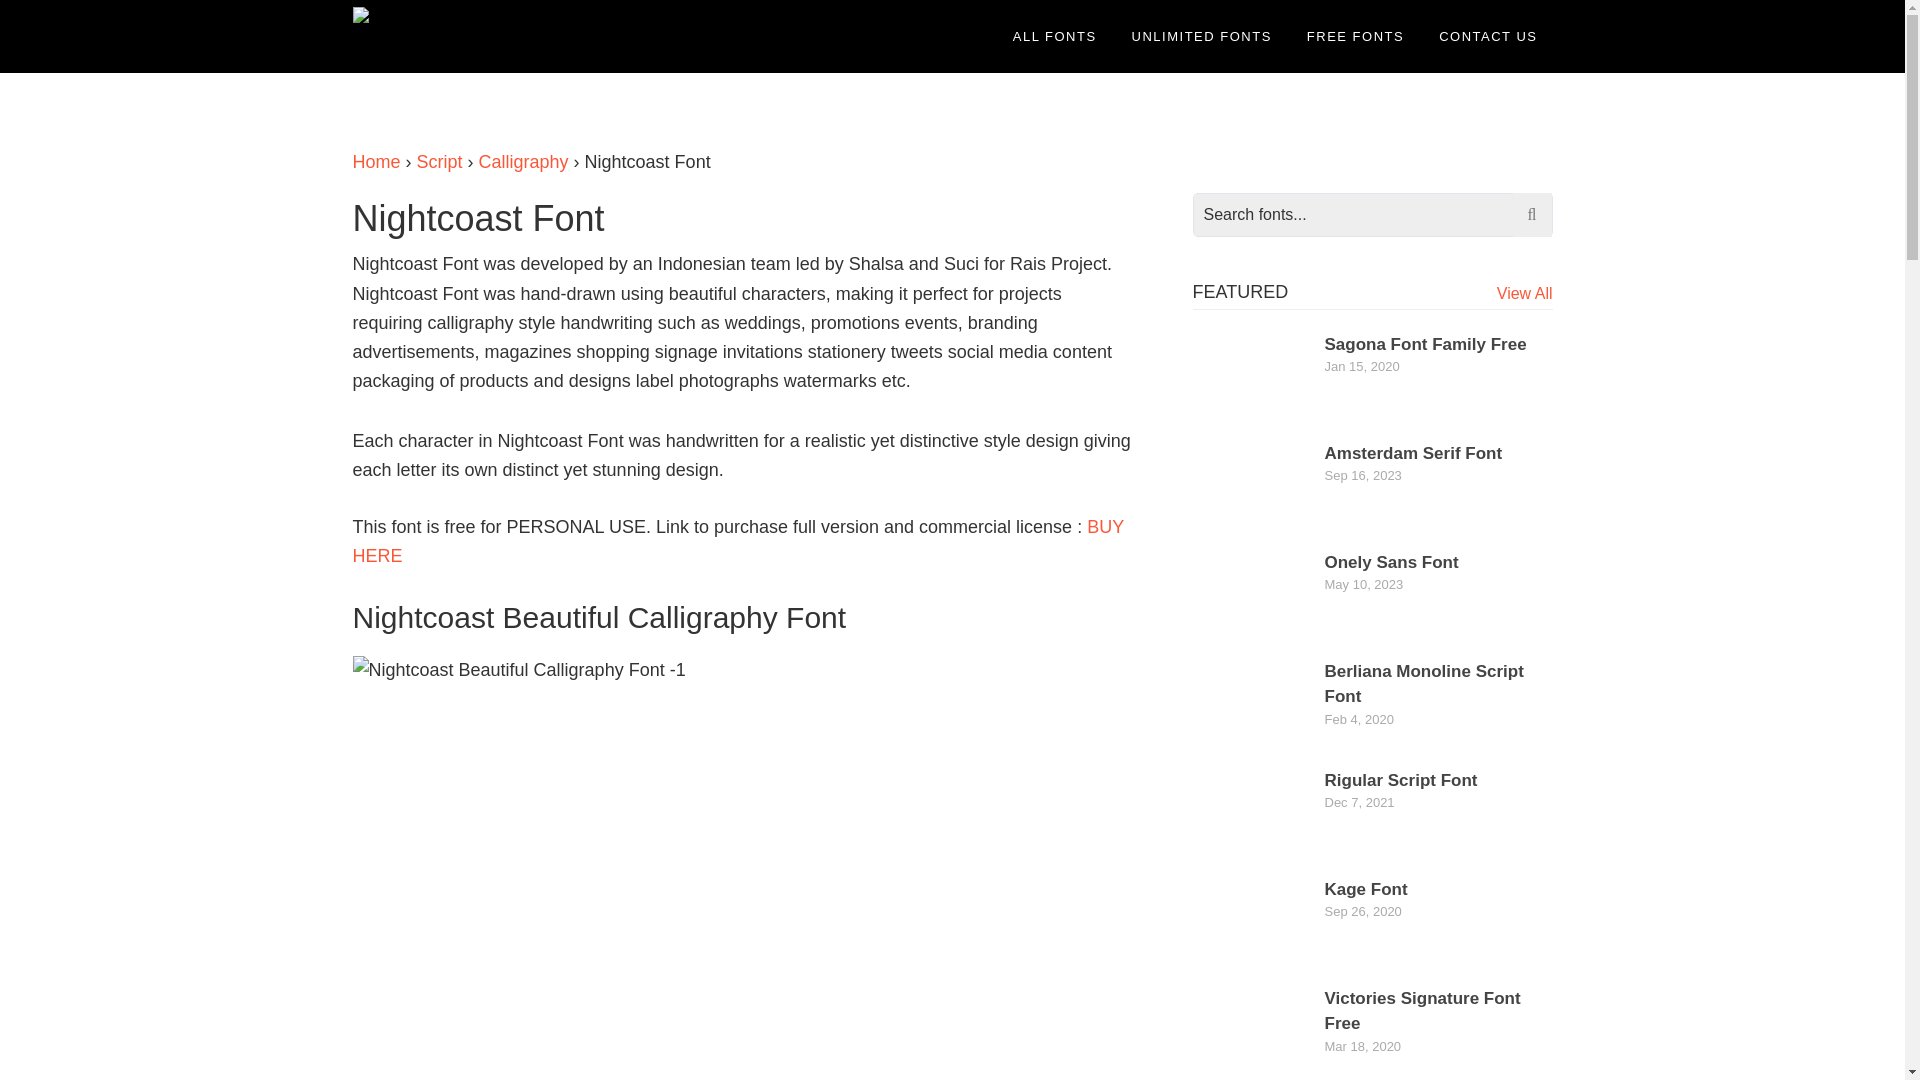 This screenshot has height=1080, width=1920. What do you see at coordinates (523, 162) in the screenshot?
I see `Calligraphy` at bounding box center [523, 162].